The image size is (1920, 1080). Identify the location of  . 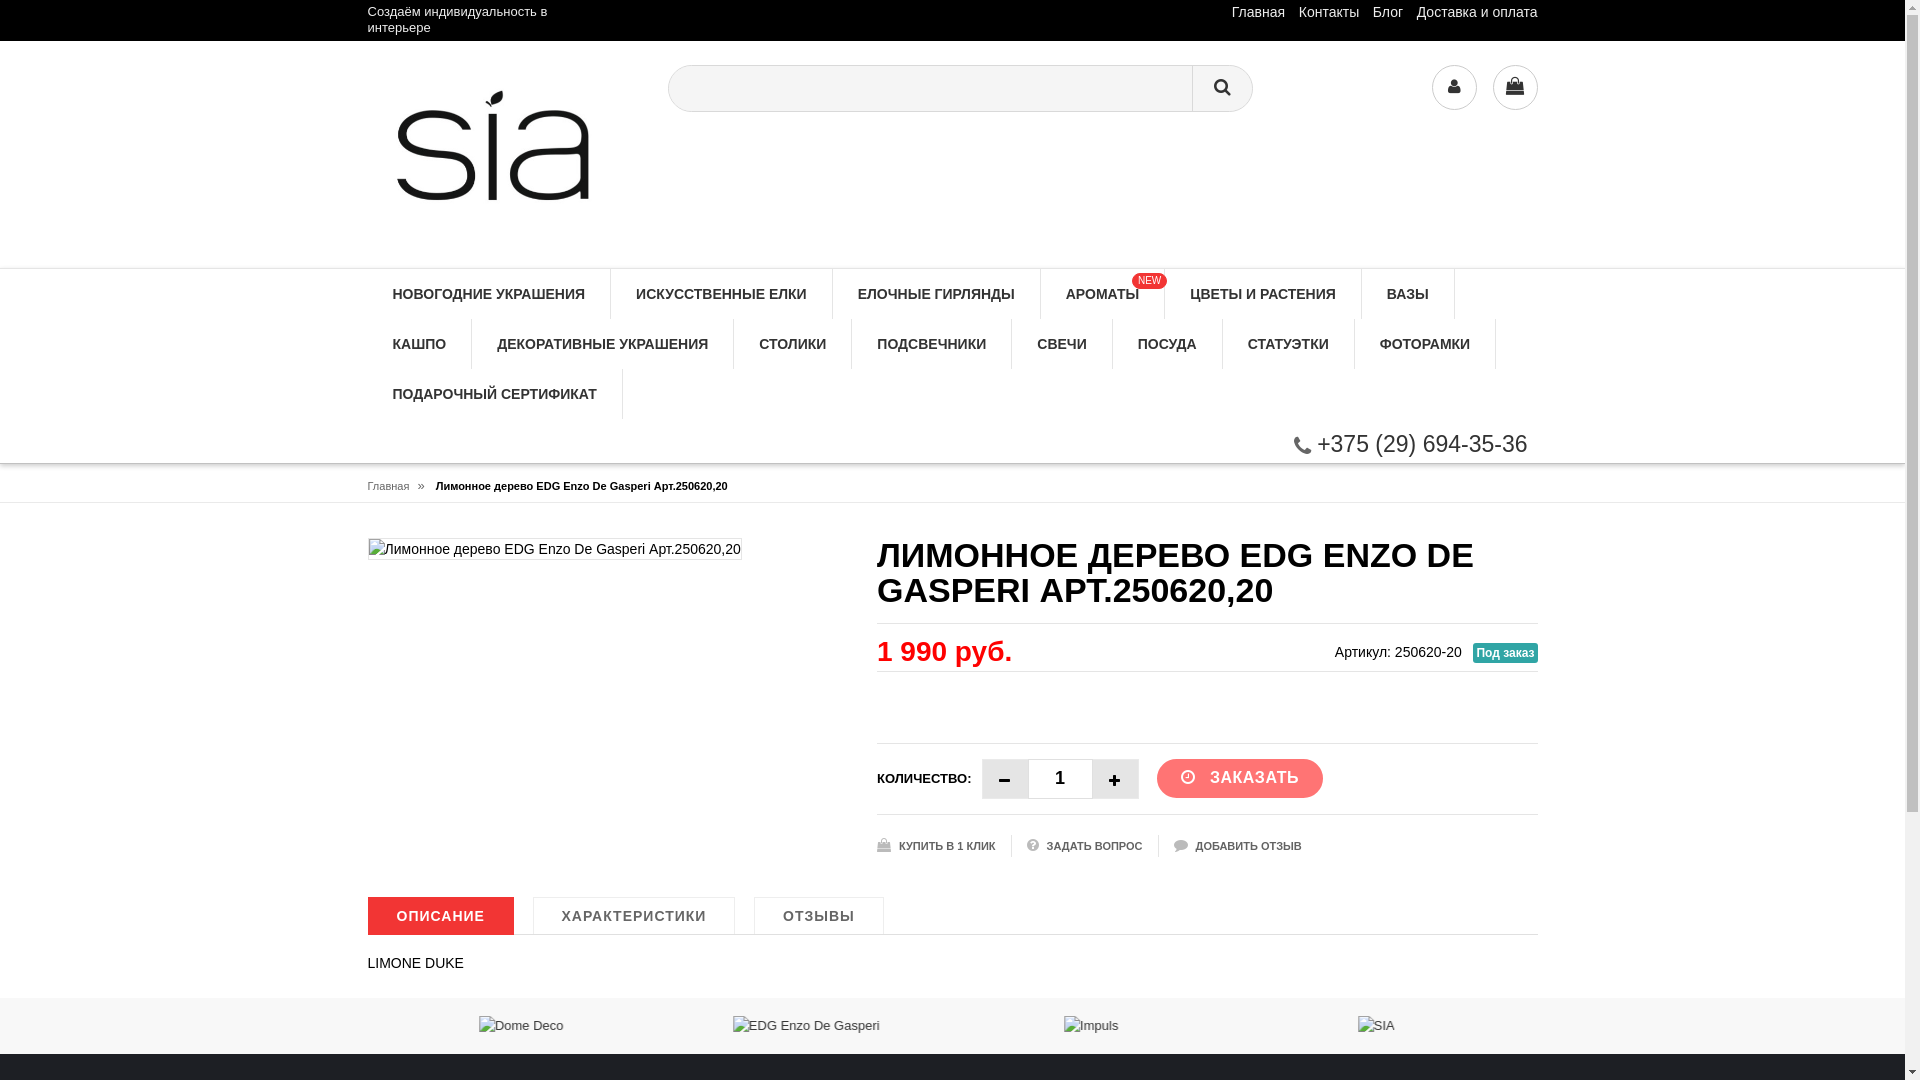
(1116, 778).